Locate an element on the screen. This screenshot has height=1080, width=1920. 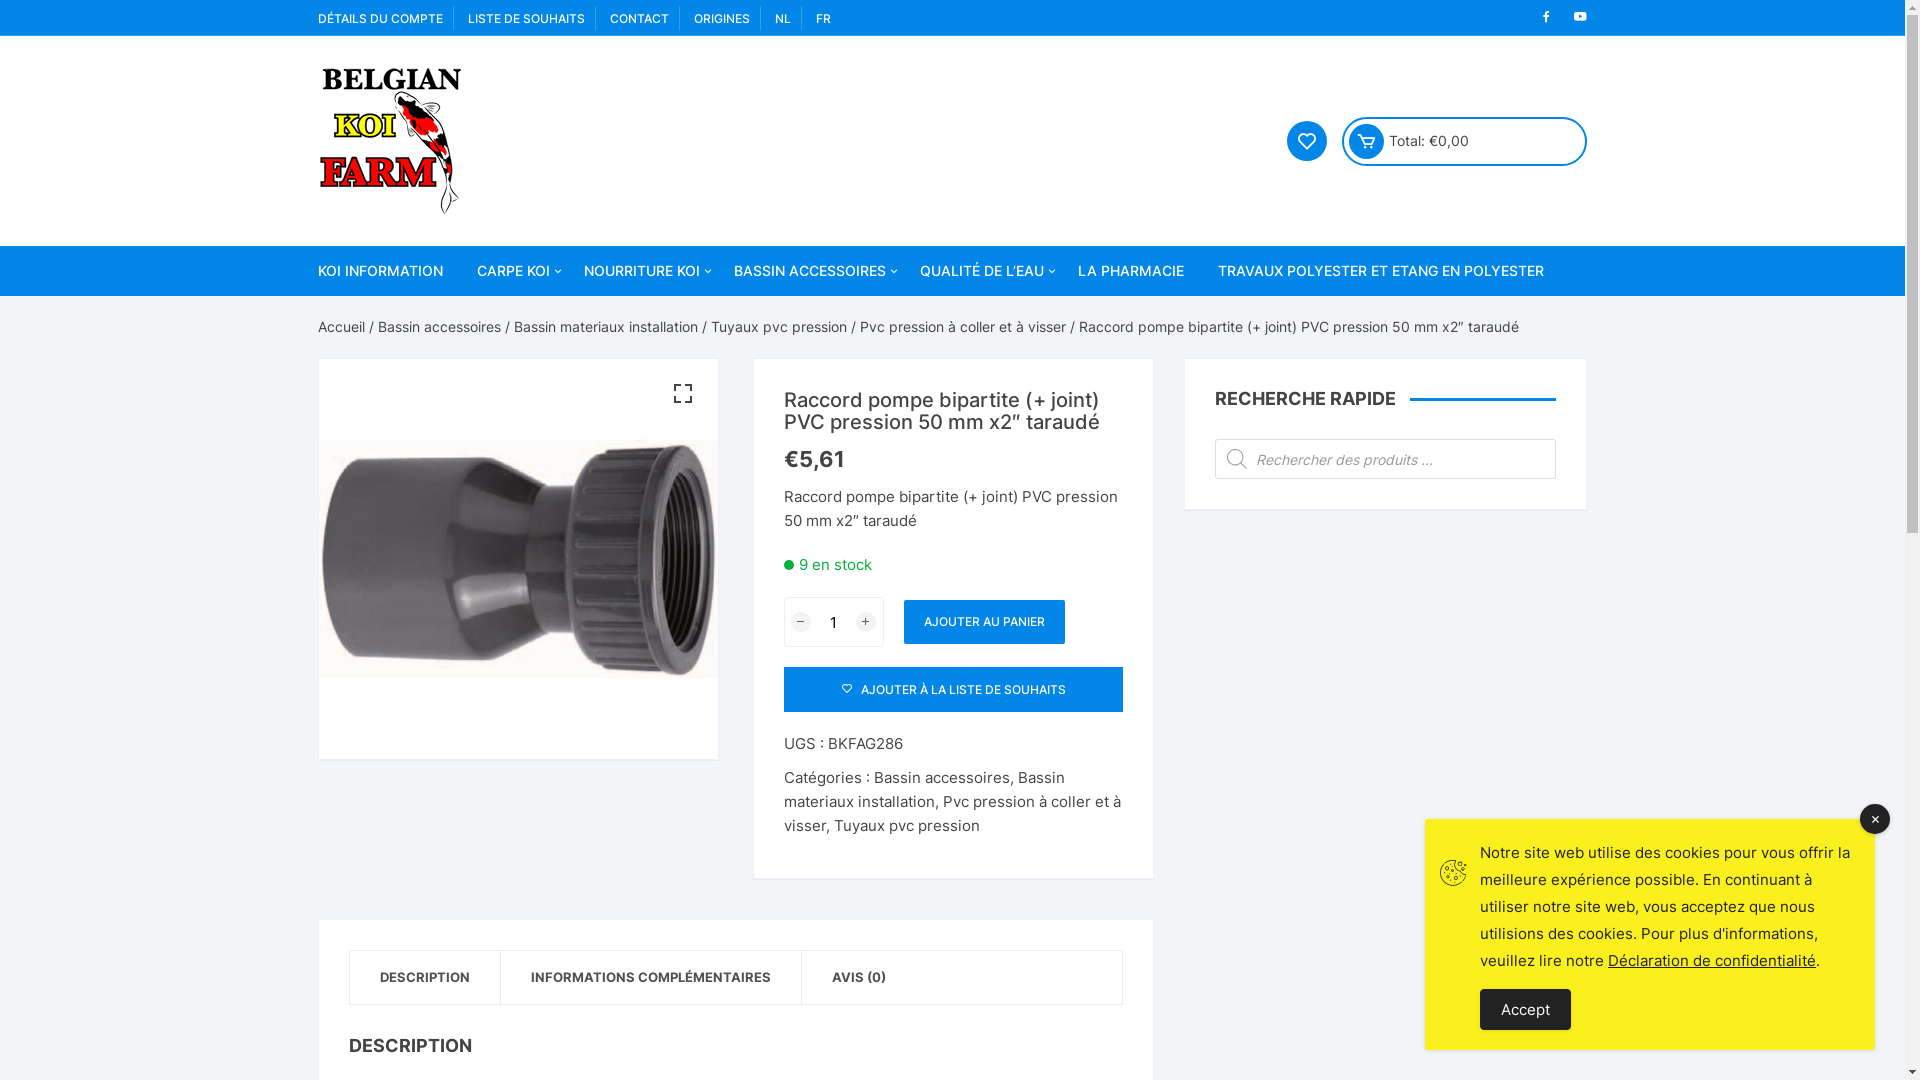
Filtre bassin Oase Biopress is located at coordinates (1093, 890).